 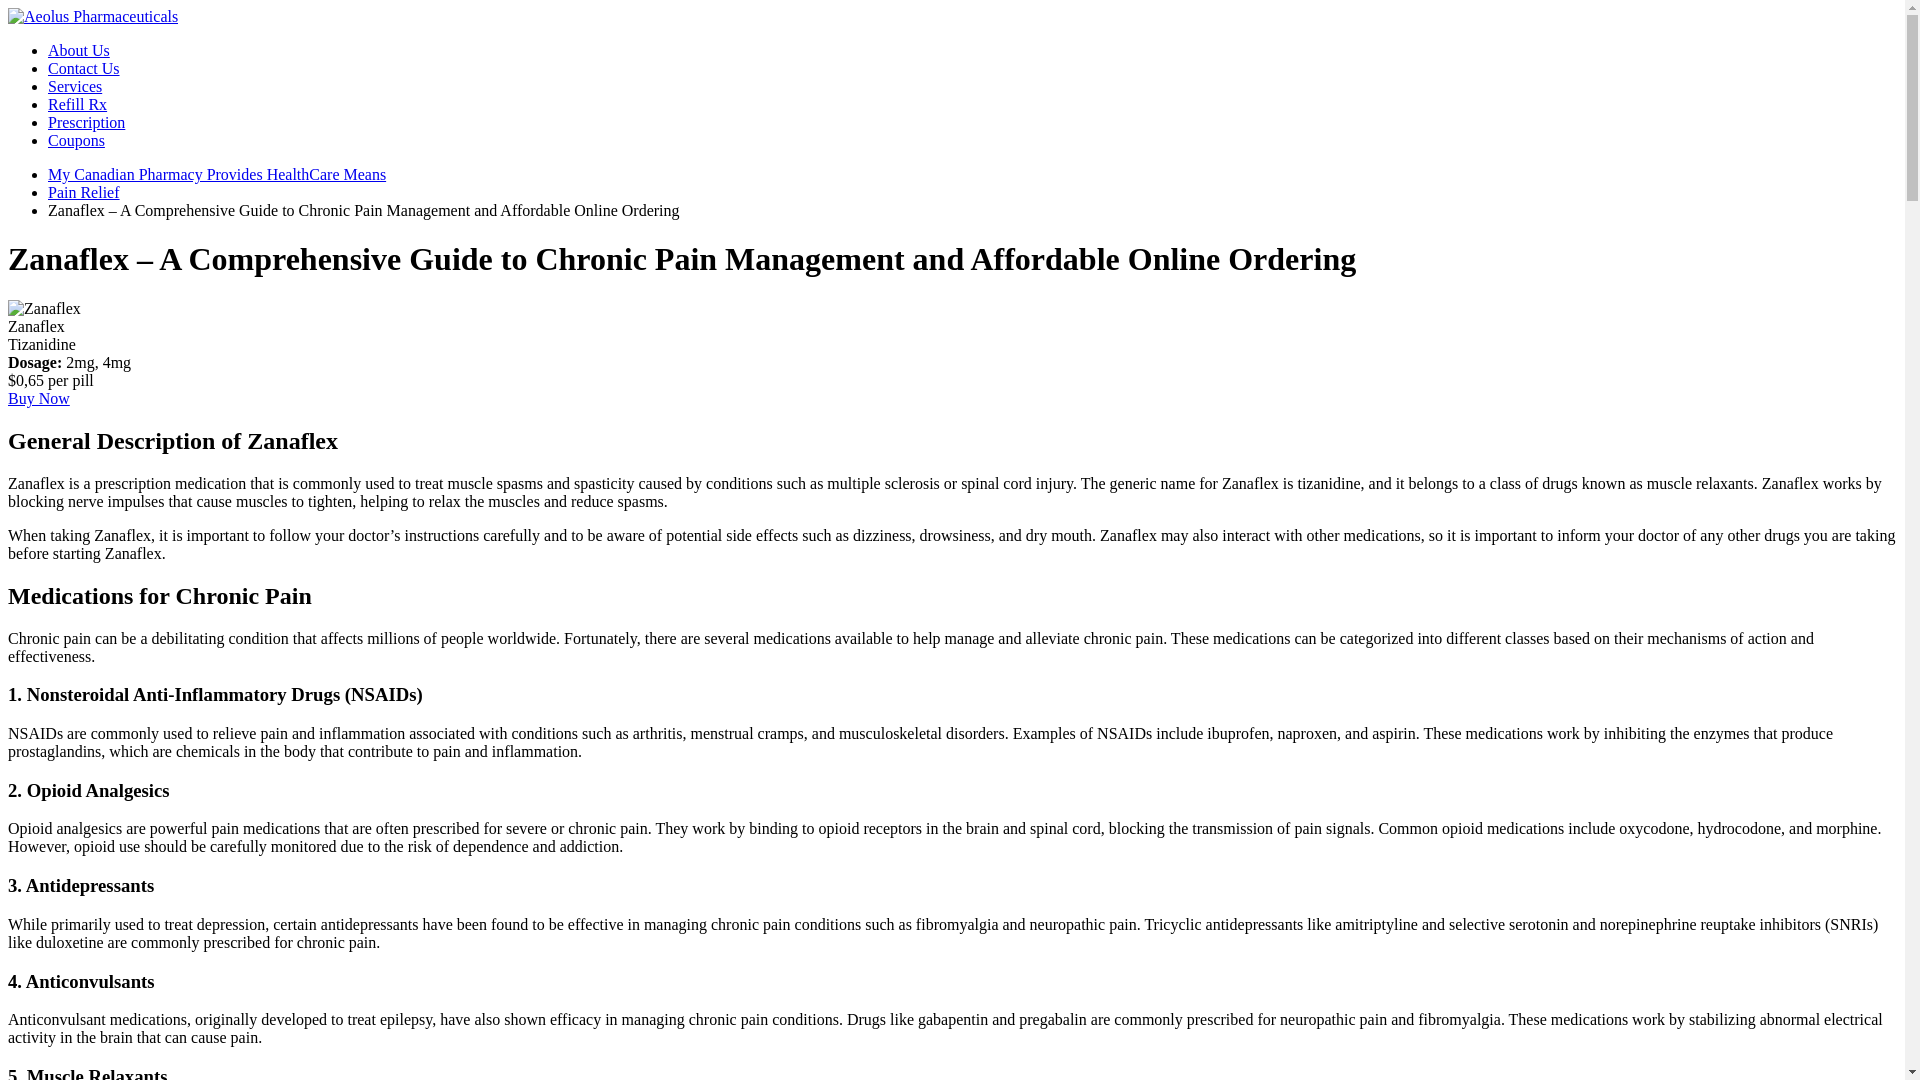 What do you see at coordinates (78, 50) in the screenshot?
I see `About Us` at bounding box center [78, 50].